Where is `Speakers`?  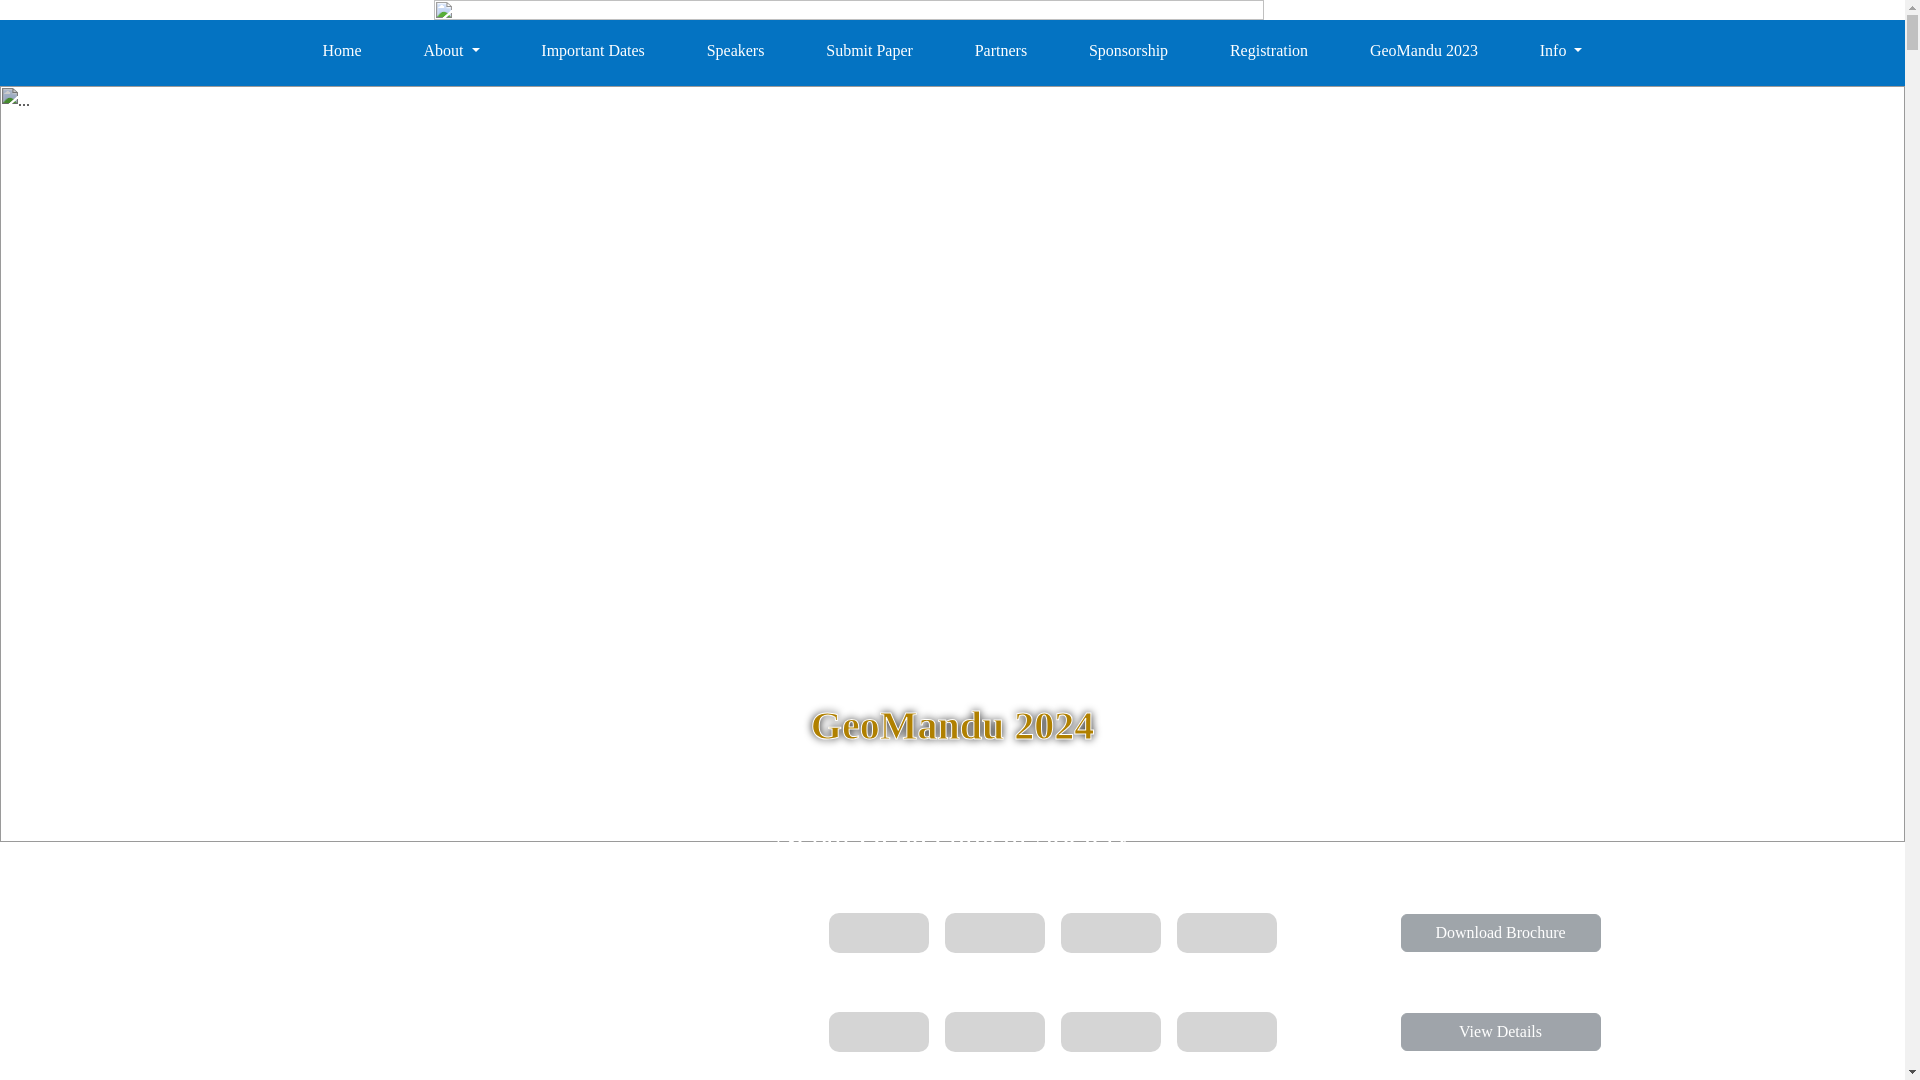 Speakers is located at coordinates (736, 52).